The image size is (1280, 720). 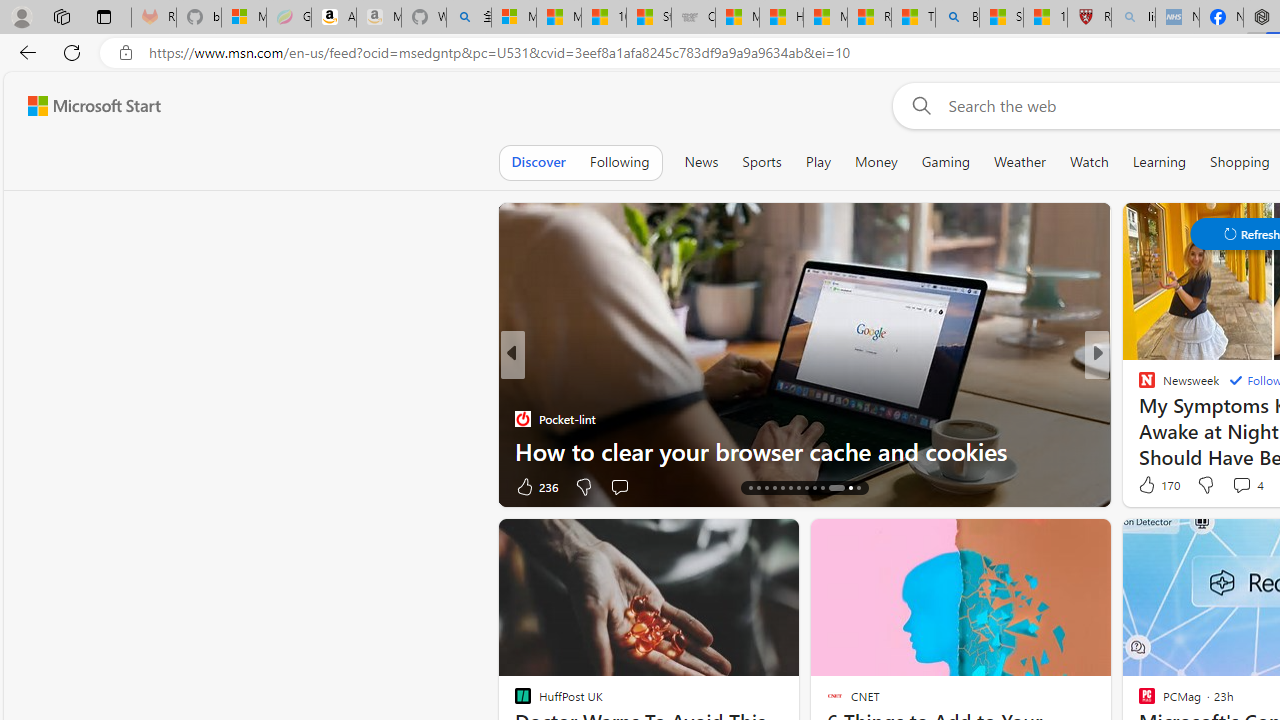 What do you see at coordinates (522, 418) in the screenshot?
I see `Pocket-lint` at bounding box center [522, 418].